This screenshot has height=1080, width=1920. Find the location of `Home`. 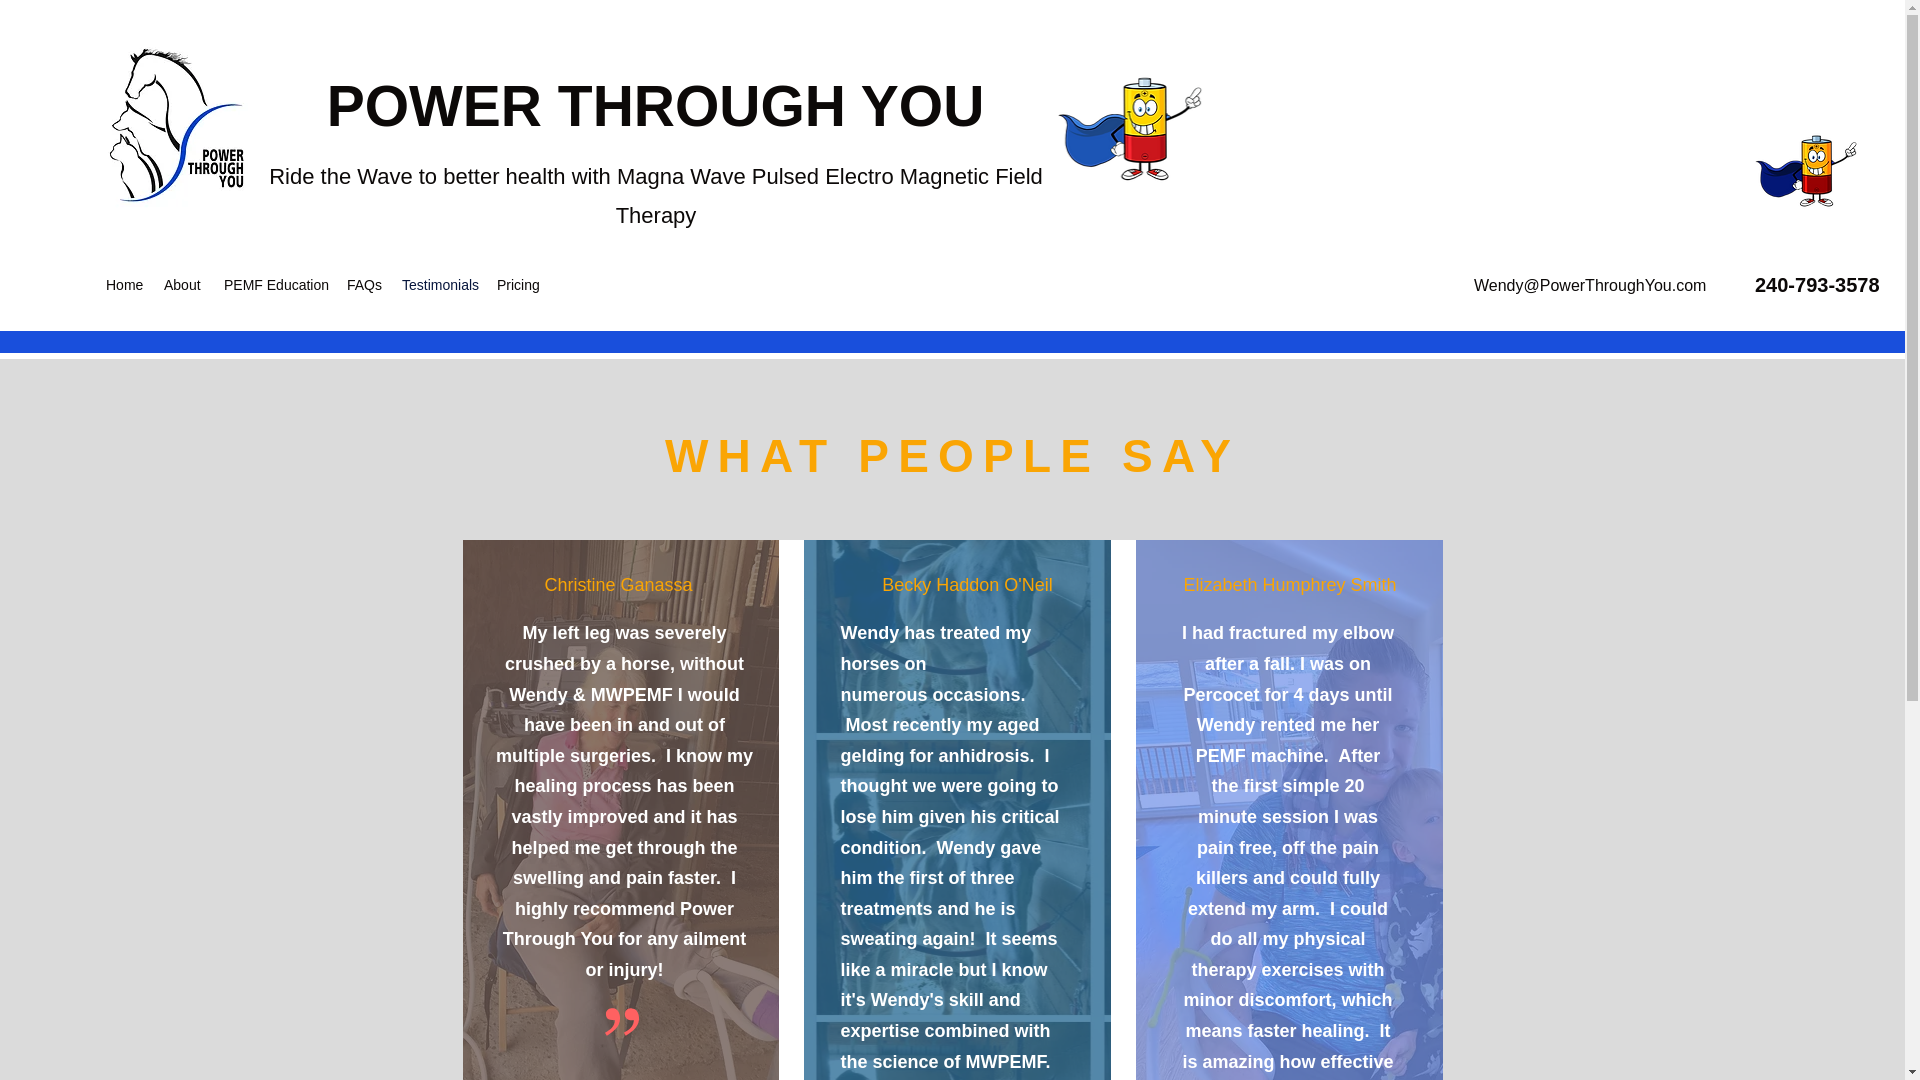

Home is located at coordinates (124, 285).